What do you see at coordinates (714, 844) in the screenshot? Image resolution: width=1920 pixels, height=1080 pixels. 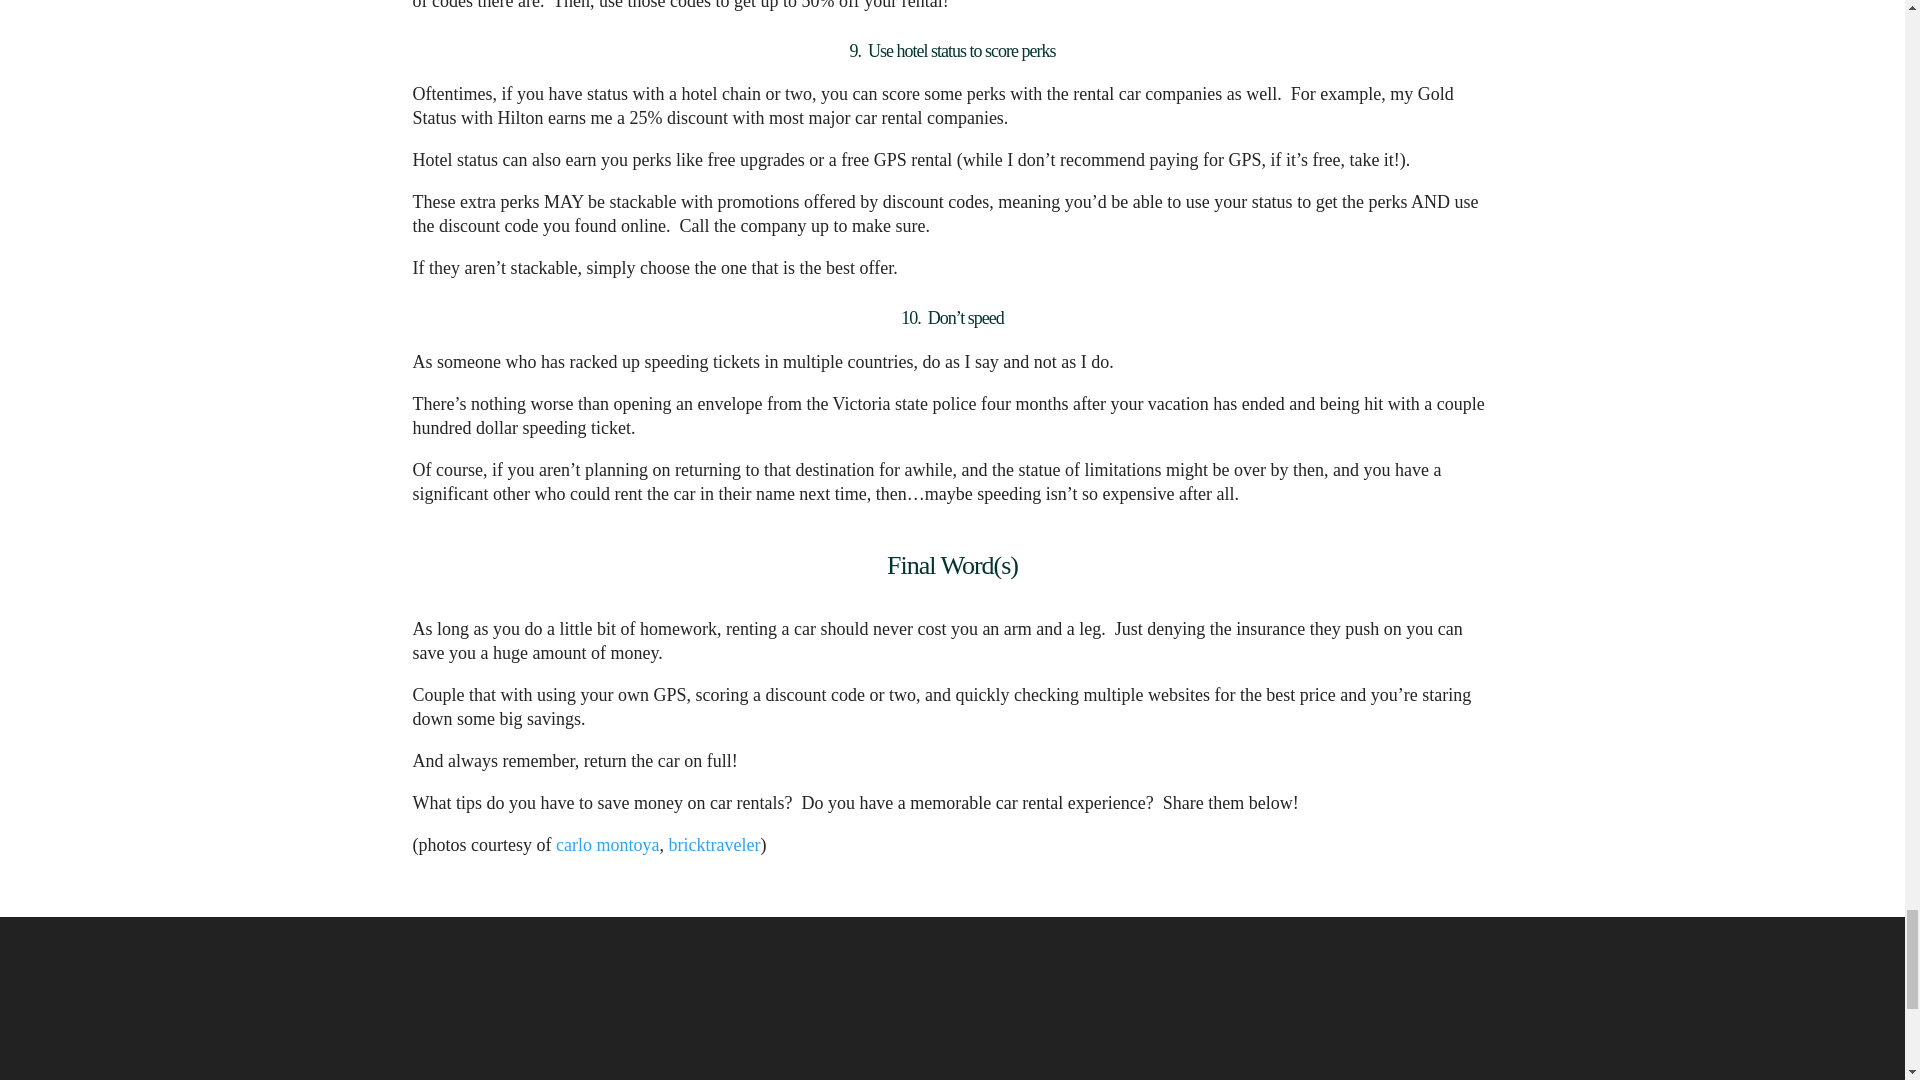 I see `bricktraveler` at bounding box center [714, 844].